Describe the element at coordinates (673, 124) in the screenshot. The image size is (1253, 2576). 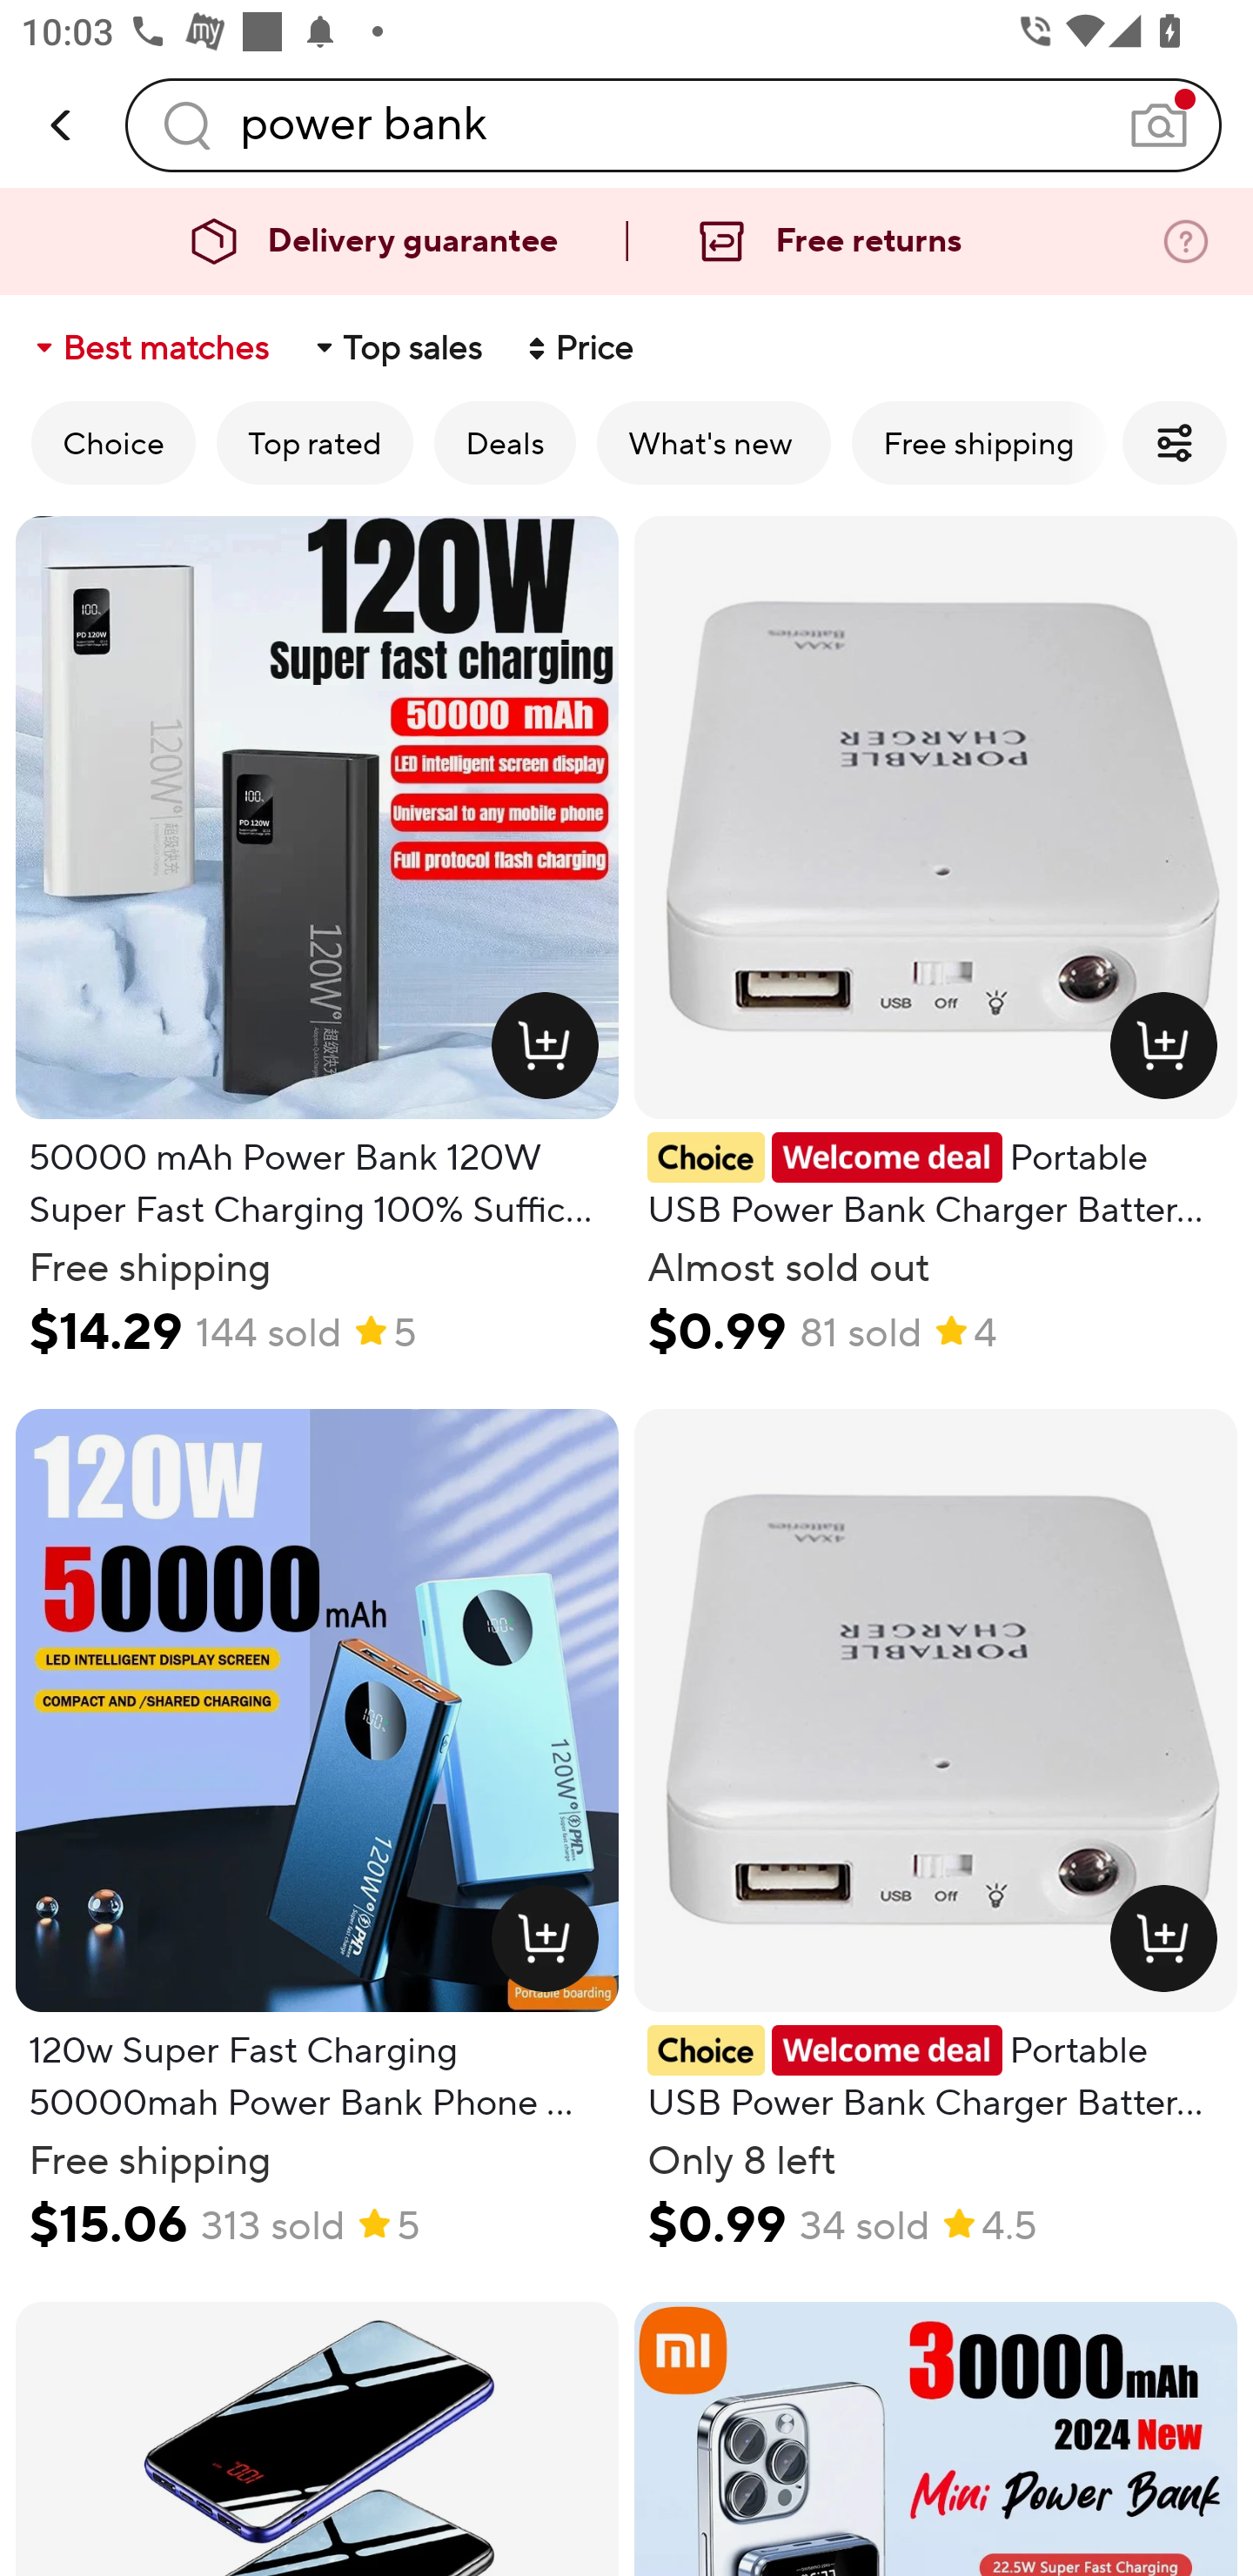
I see `power bank Search query` at that location.